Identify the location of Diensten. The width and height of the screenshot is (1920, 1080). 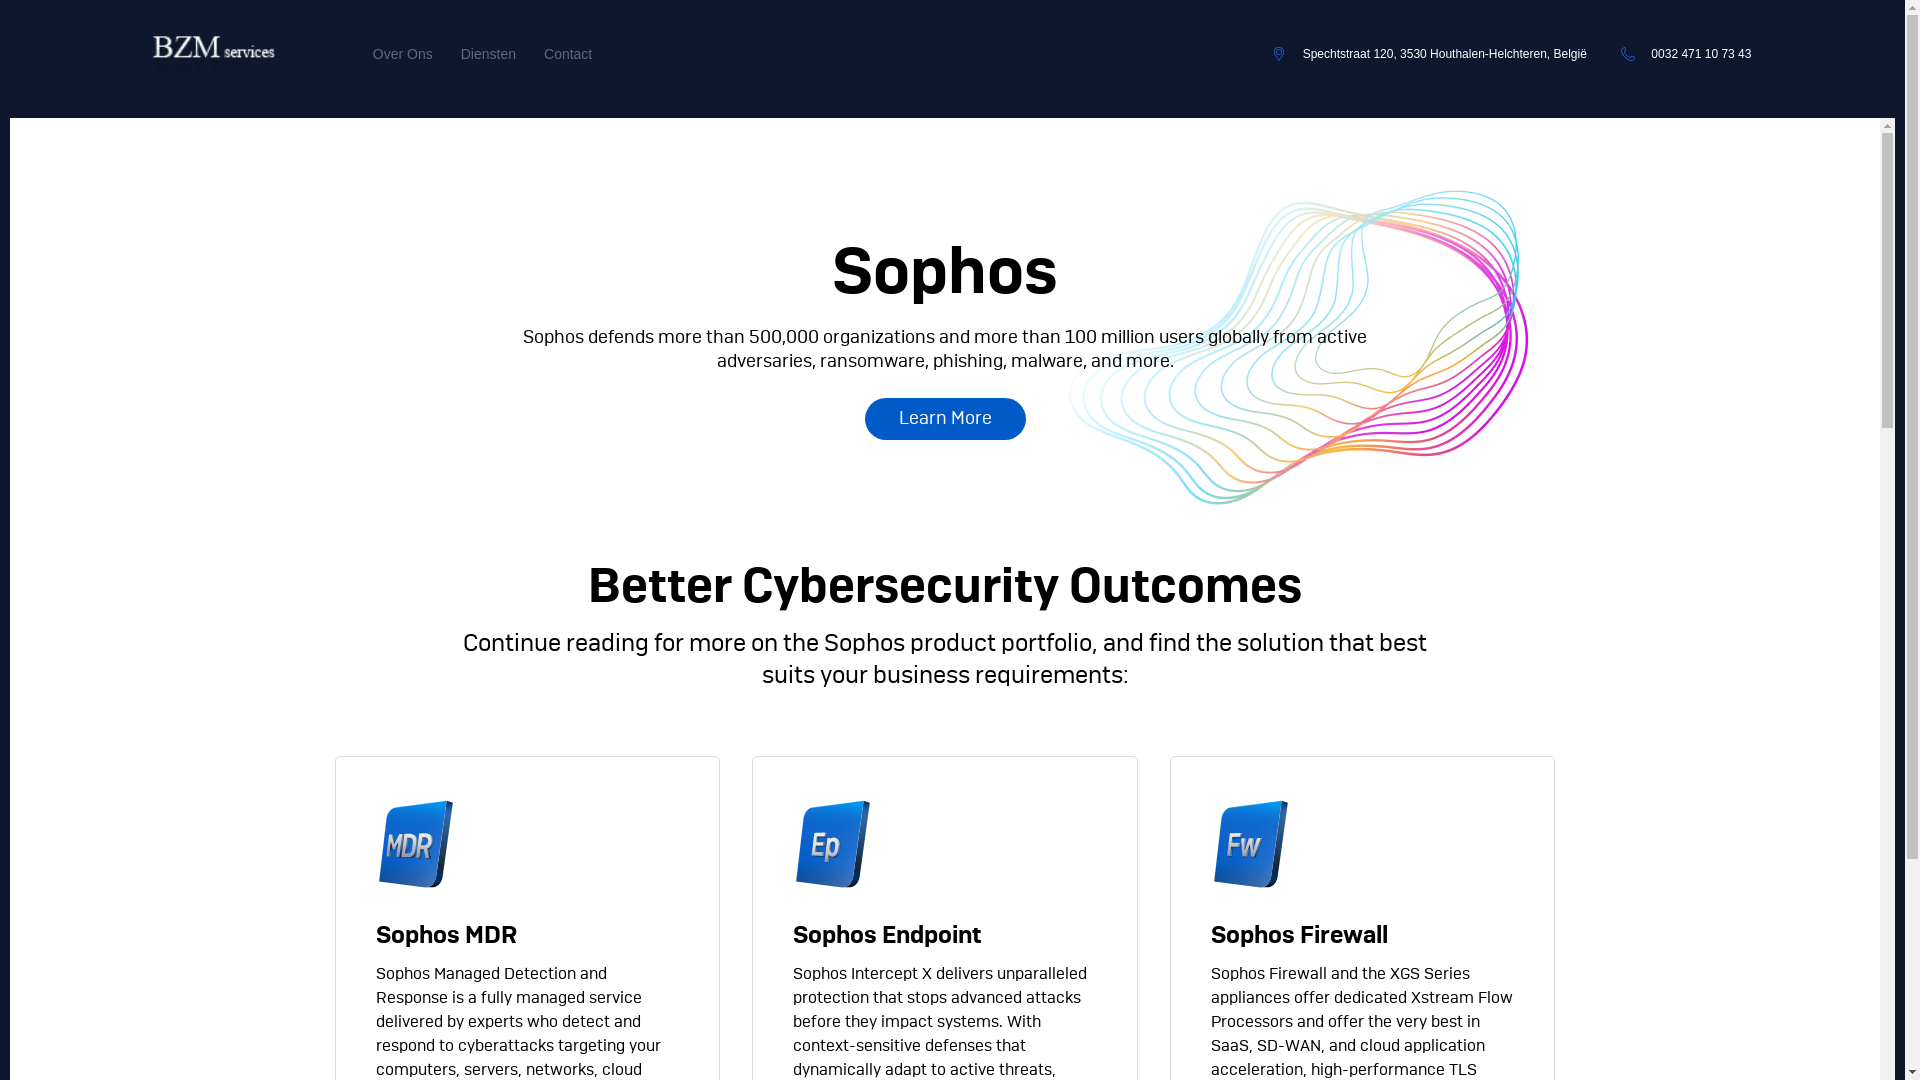
(488, 54).